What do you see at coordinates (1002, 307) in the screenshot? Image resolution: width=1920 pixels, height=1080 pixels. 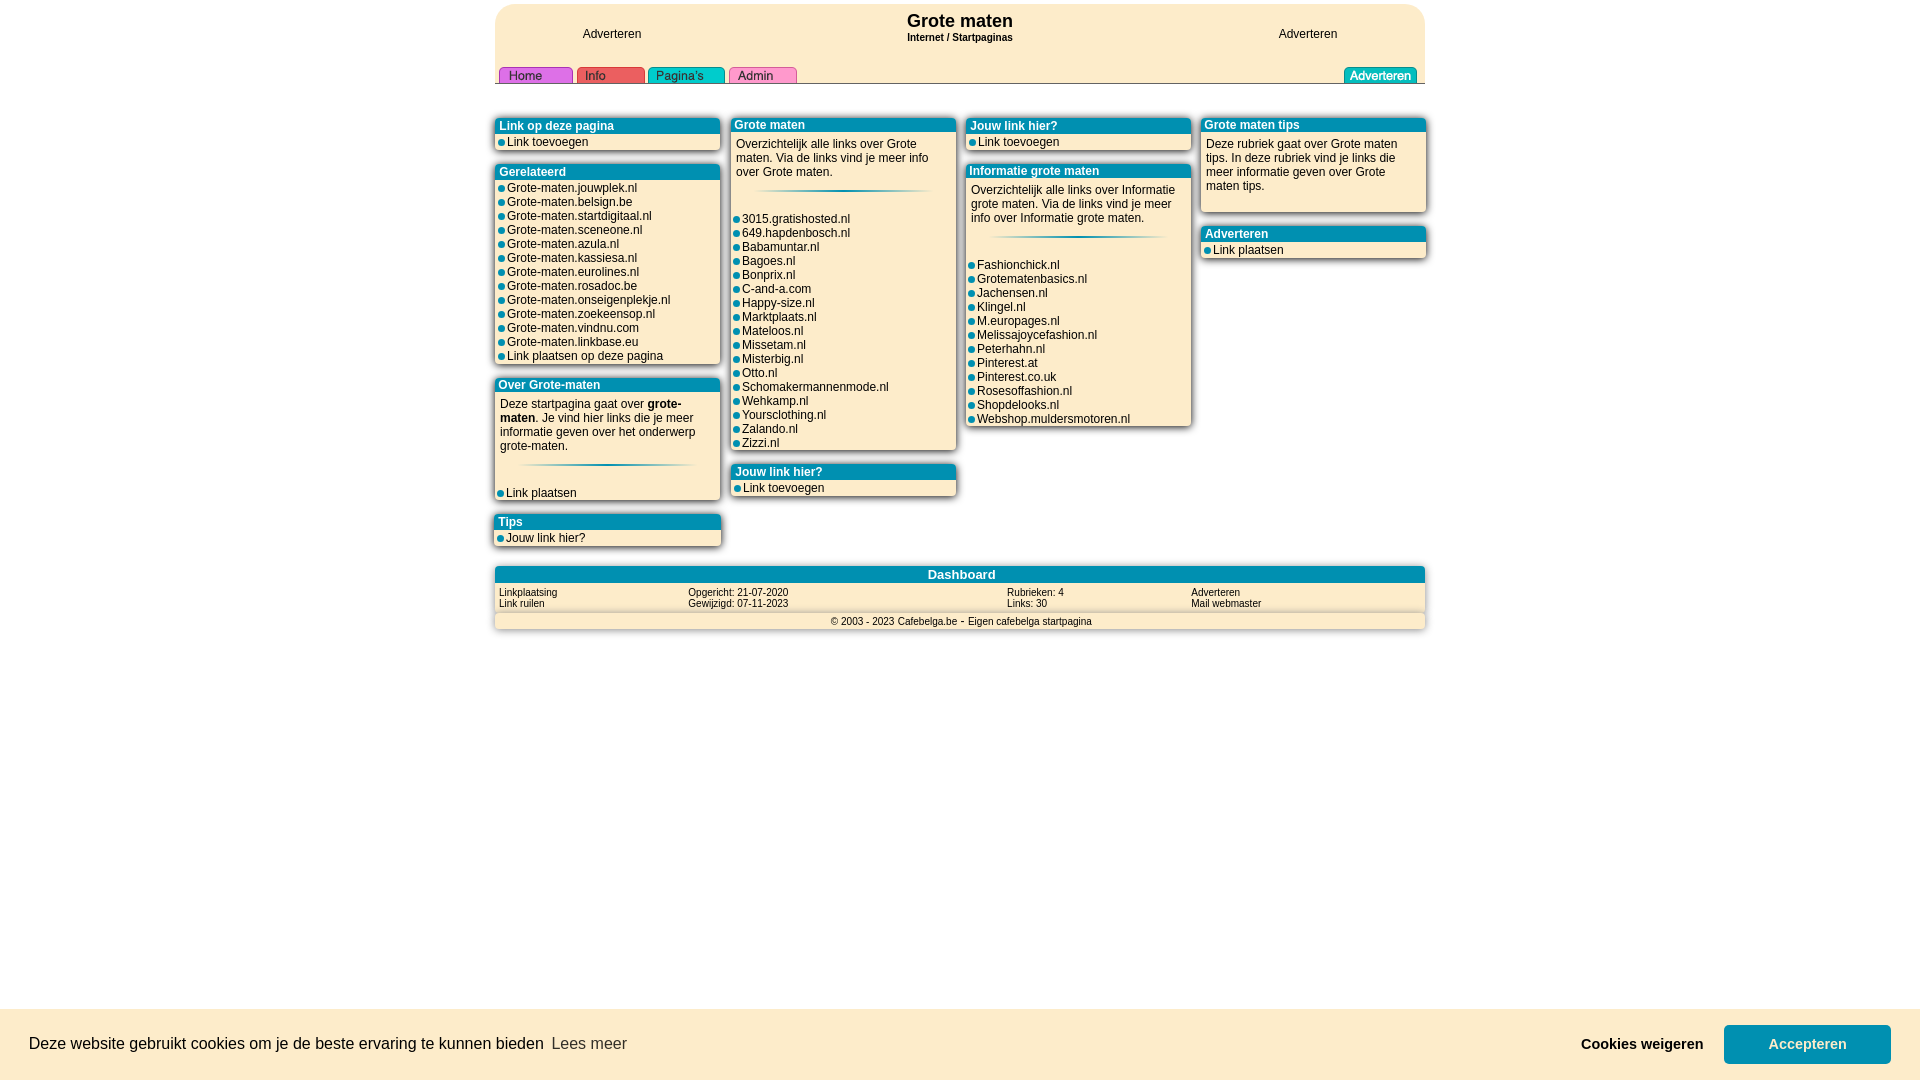 I see `Klingel.nl` at bounding box center [1002, 307].